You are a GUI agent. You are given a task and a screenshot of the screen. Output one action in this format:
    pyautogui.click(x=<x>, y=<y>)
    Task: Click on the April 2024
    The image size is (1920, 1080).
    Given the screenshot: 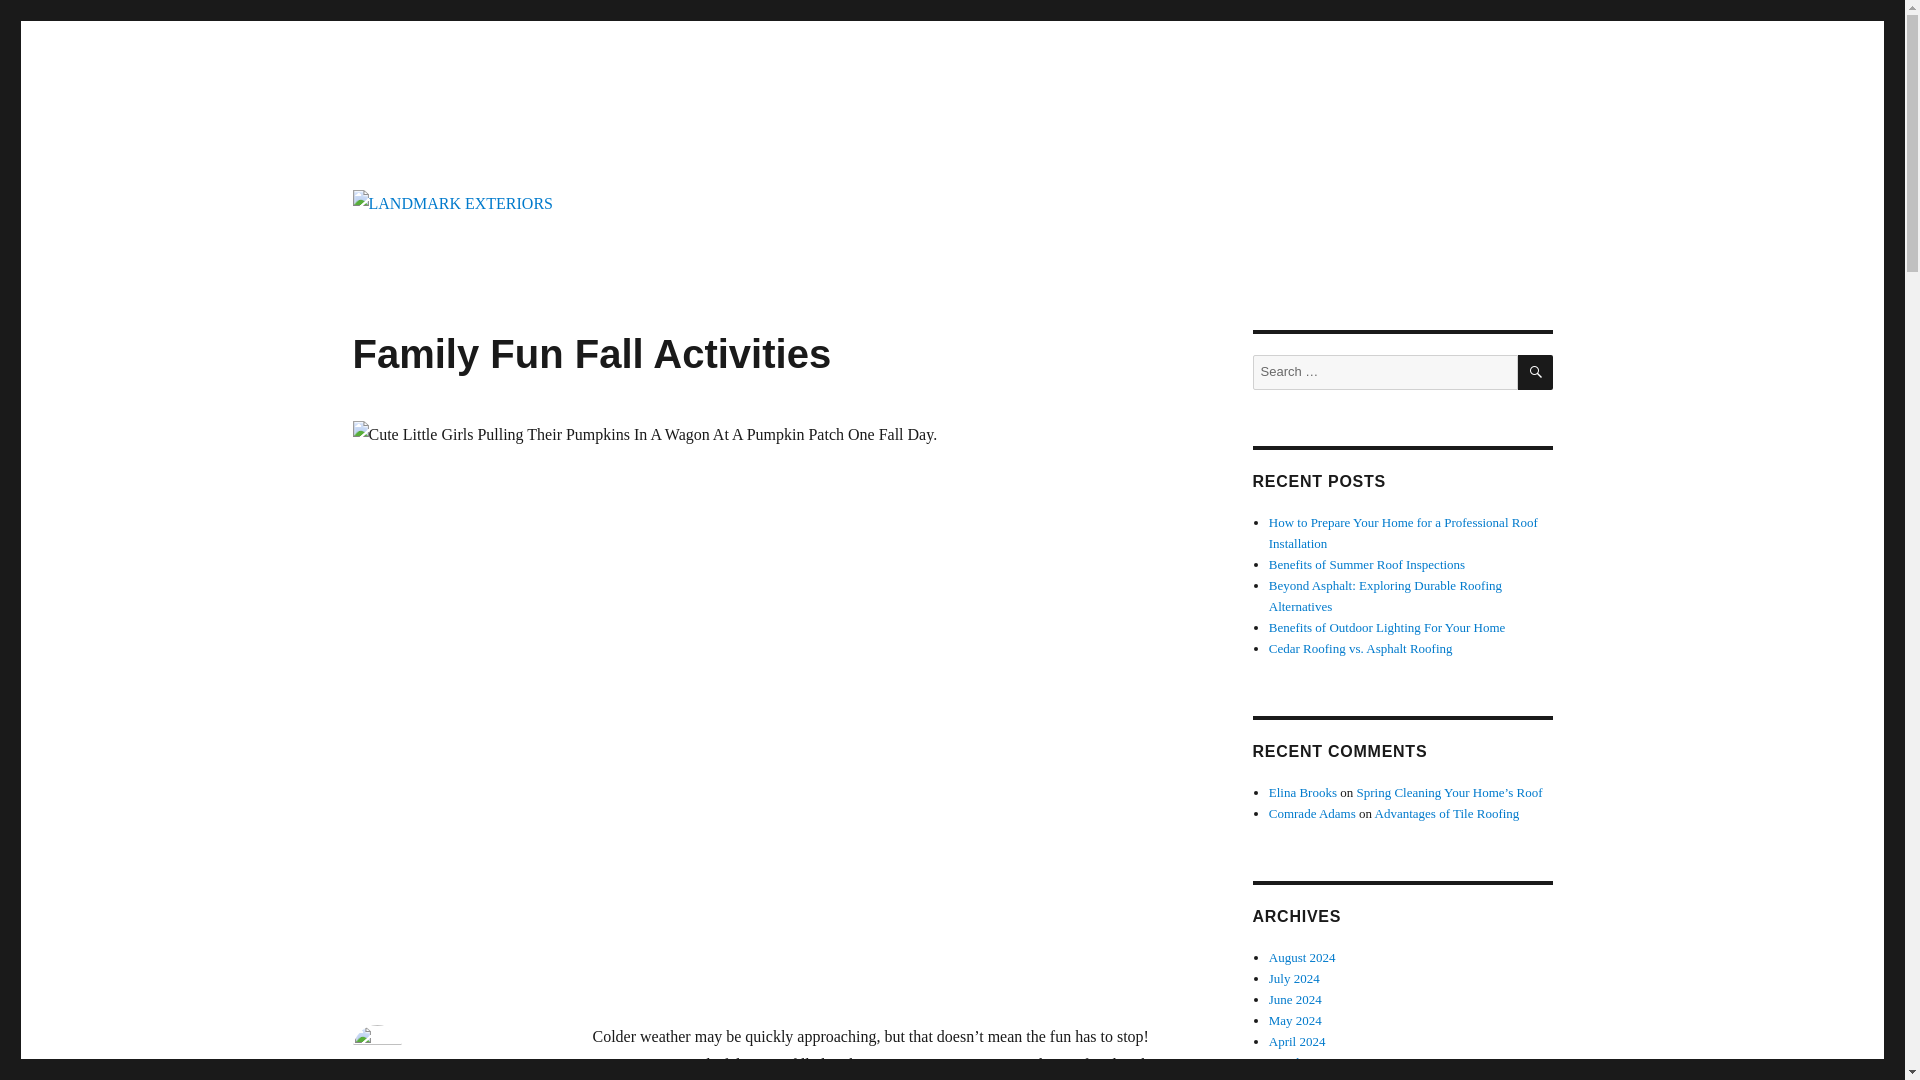 What is the action you would take?
    pyautogui.click(x=1298, y=1040)
    